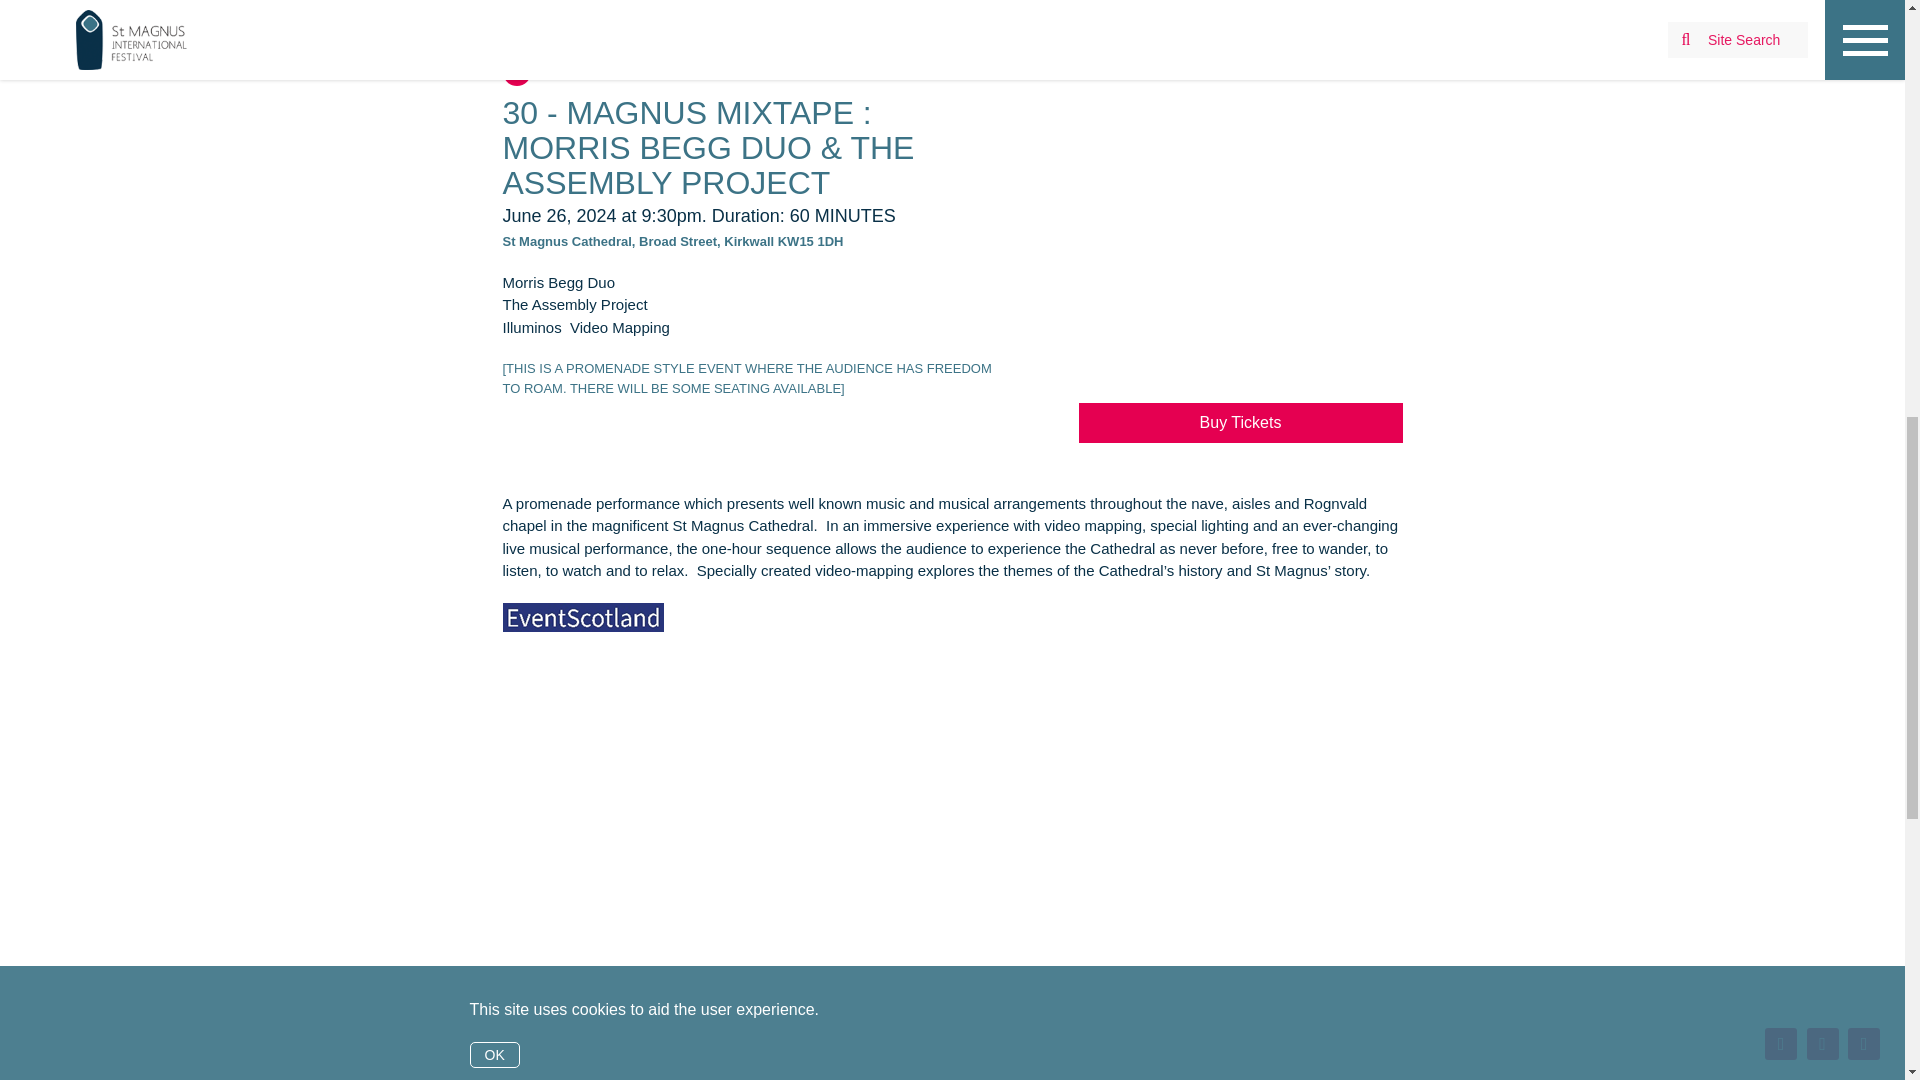 The height and width of the screenshot is (1080, 1920). What do you see at coordinates (104, 1) in the screenshot?
I see `Home` at bounding box center [104, 1].